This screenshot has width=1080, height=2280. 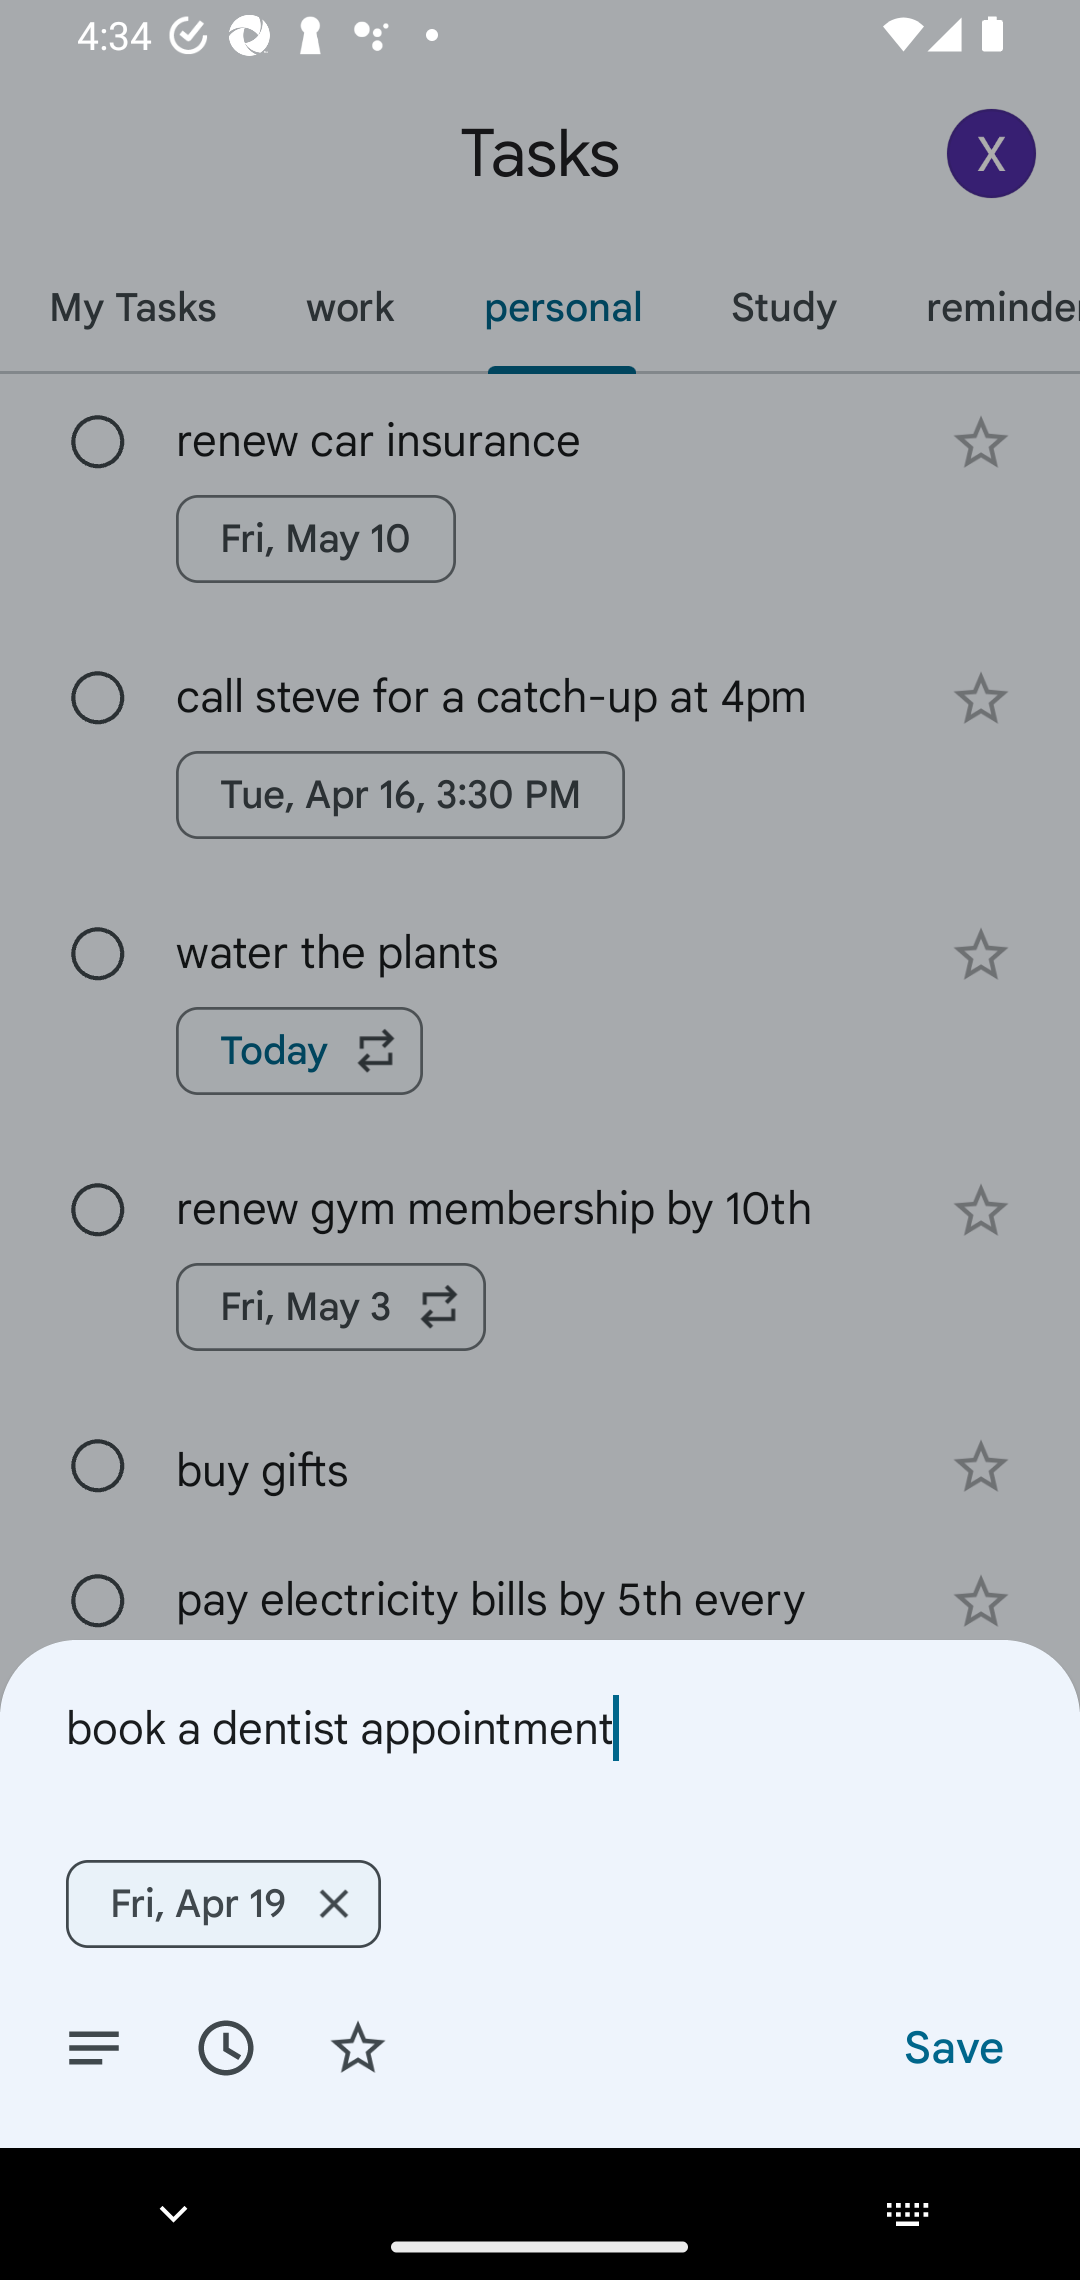 I want to click on Save, so click(x=952, y=2046).